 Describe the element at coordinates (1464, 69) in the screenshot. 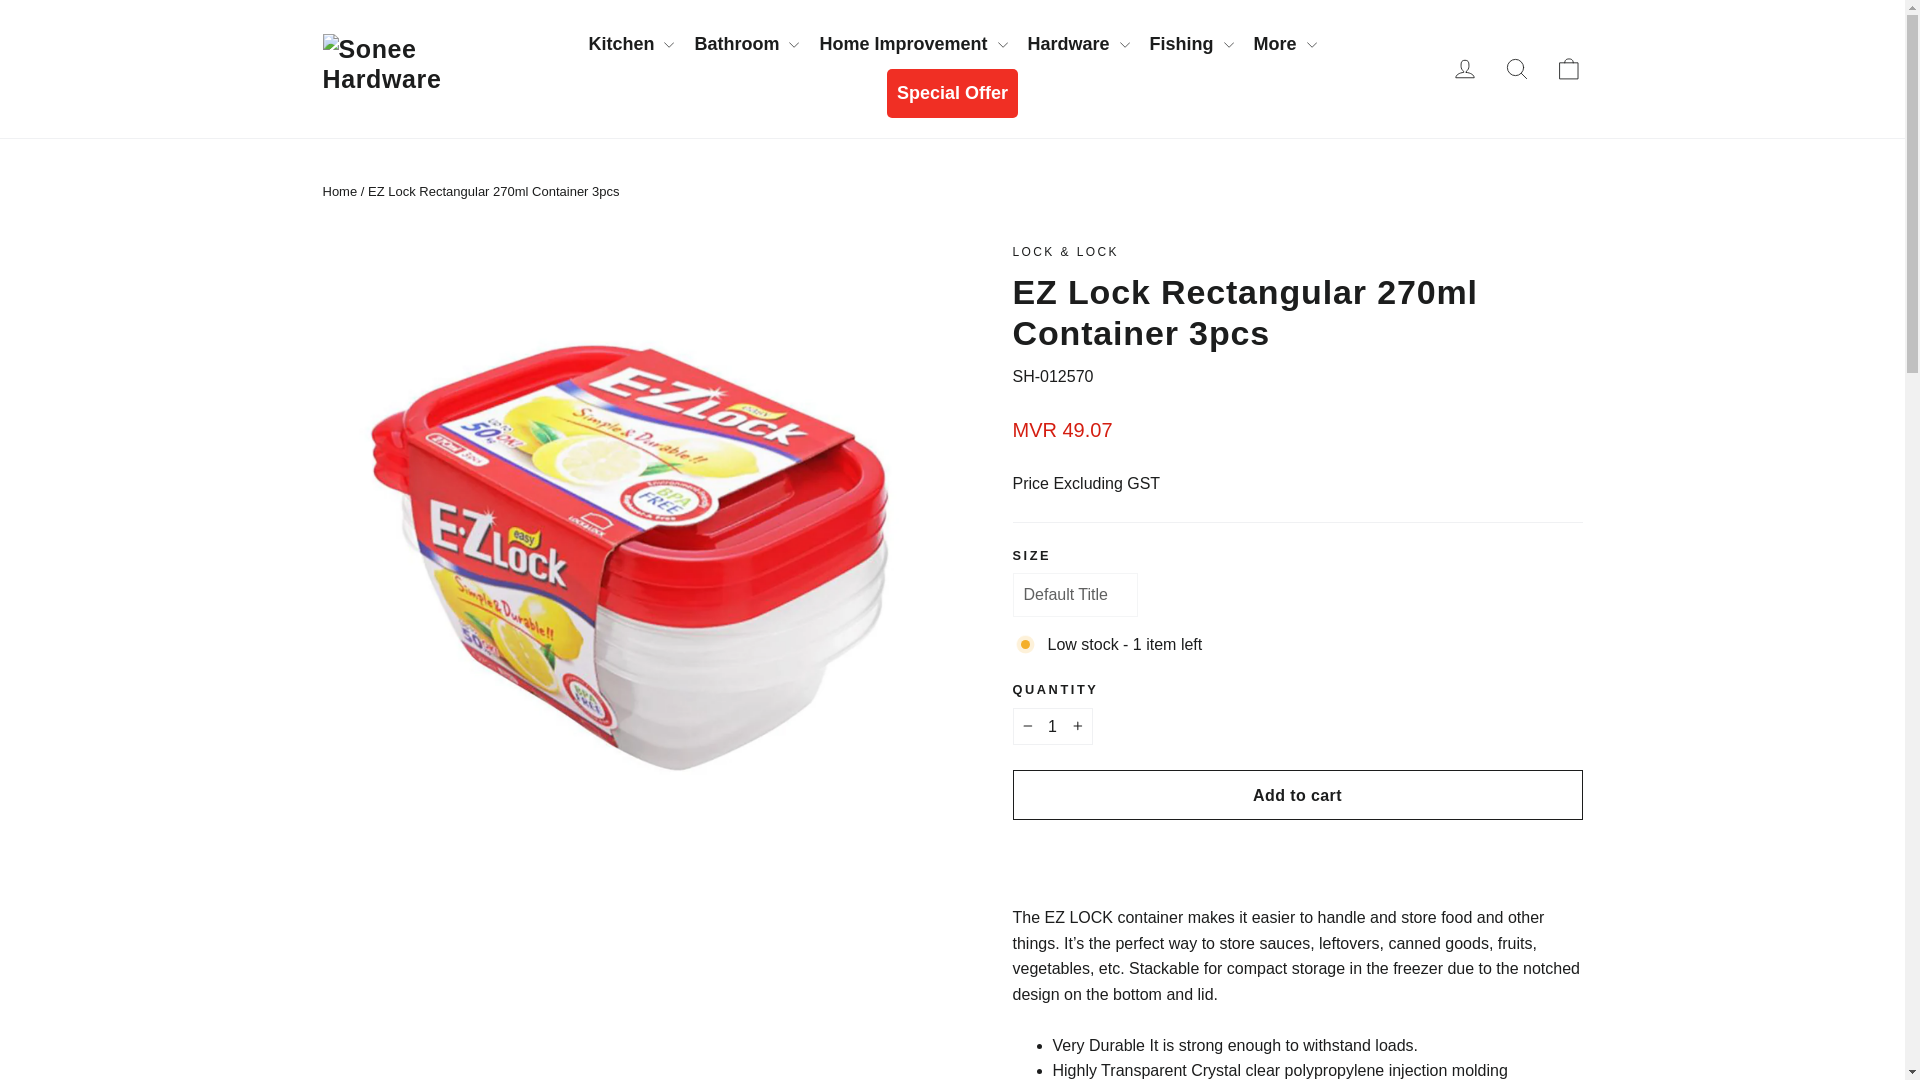

I see `account` at that location.